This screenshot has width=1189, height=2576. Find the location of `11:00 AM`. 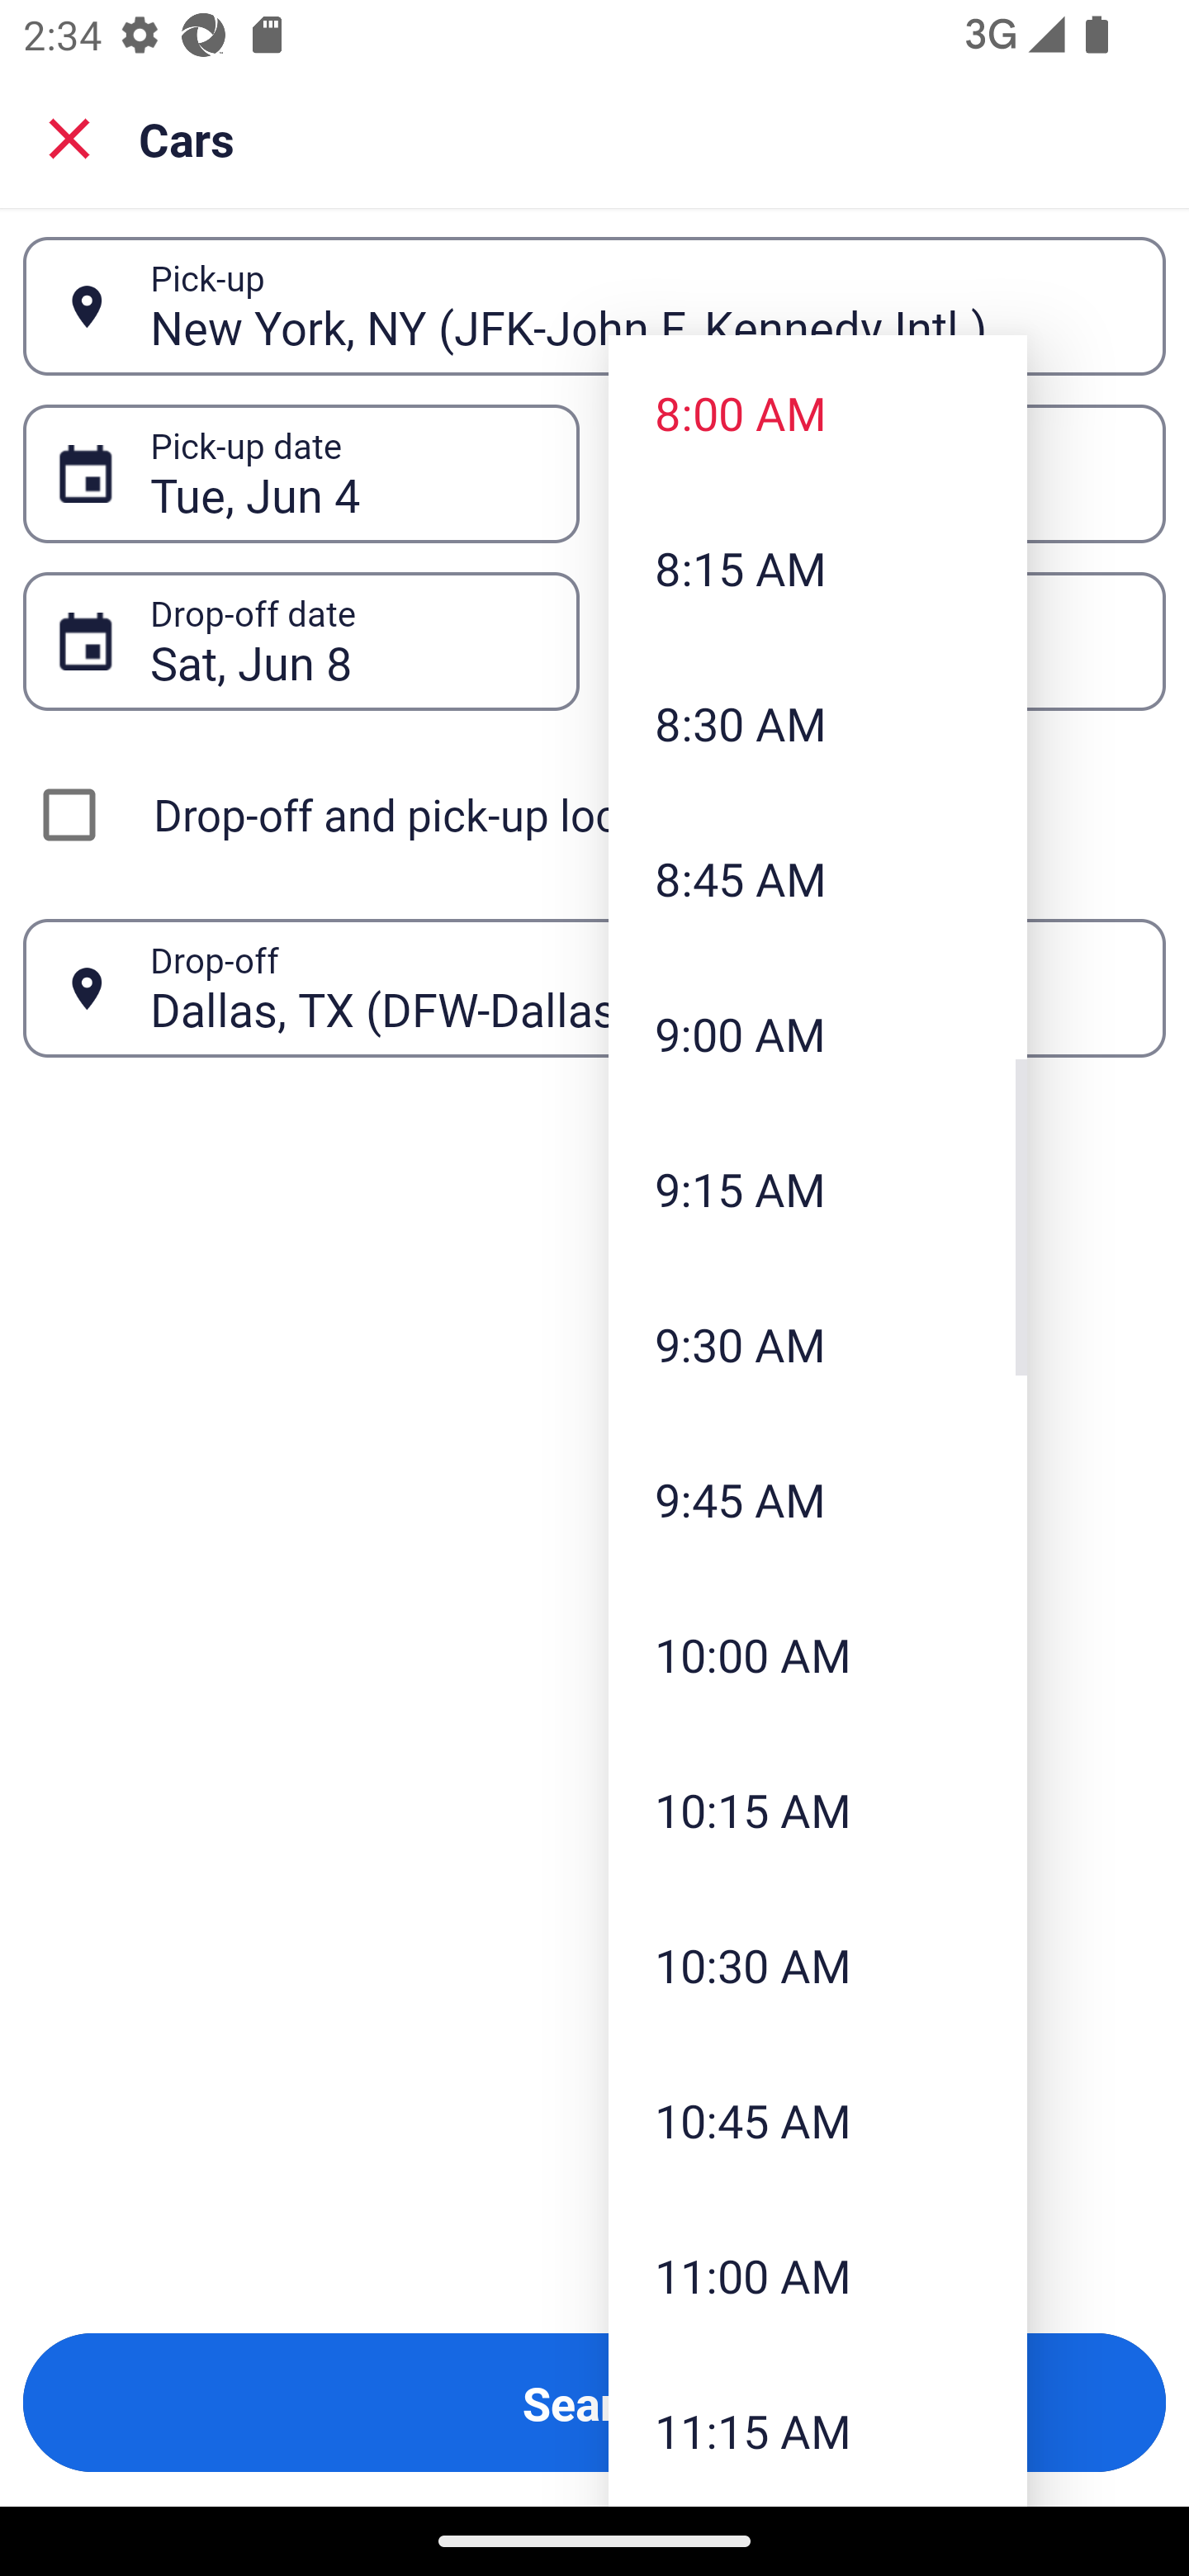

11:00 AM is located at coordinates (817, 2274).